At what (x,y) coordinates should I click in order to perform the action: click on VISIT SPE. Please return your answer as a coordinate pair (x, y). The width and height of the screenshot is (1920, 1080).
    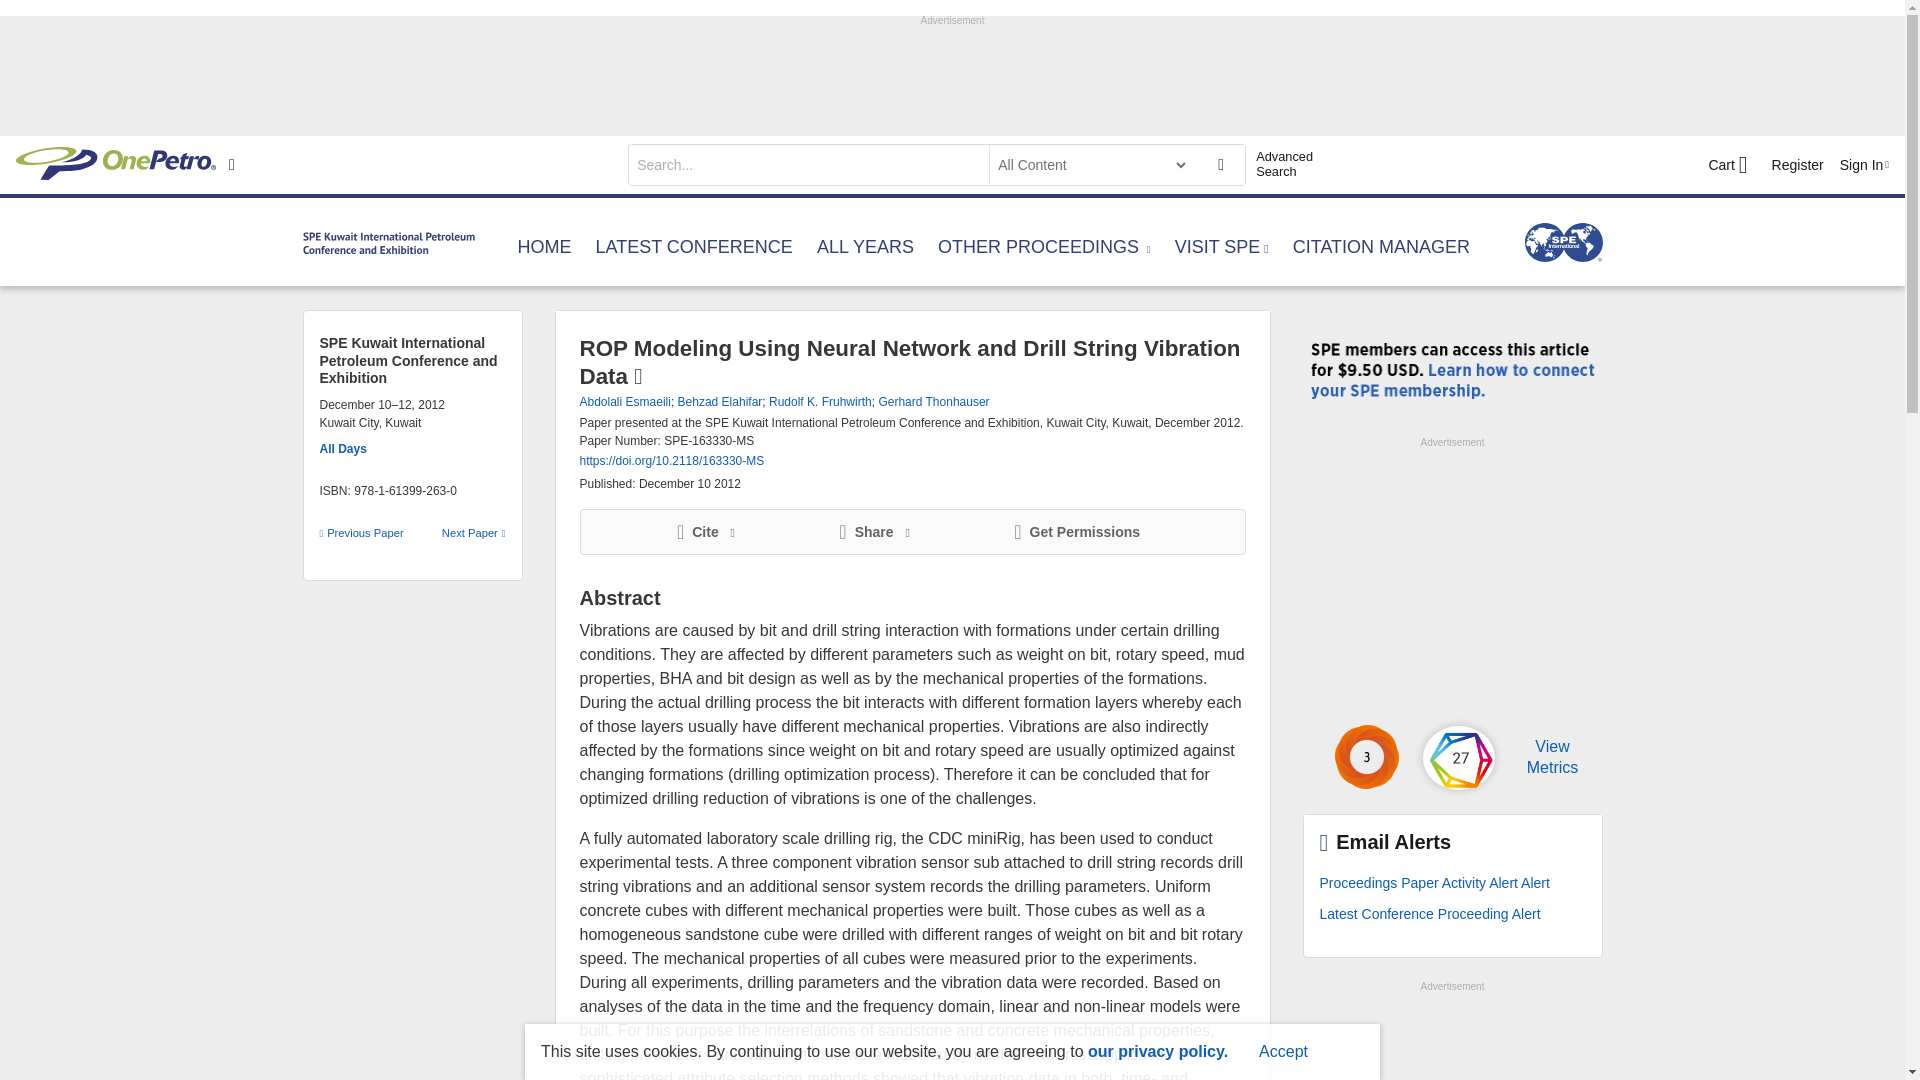
    Looking at the image, I should click on (1222, 250).